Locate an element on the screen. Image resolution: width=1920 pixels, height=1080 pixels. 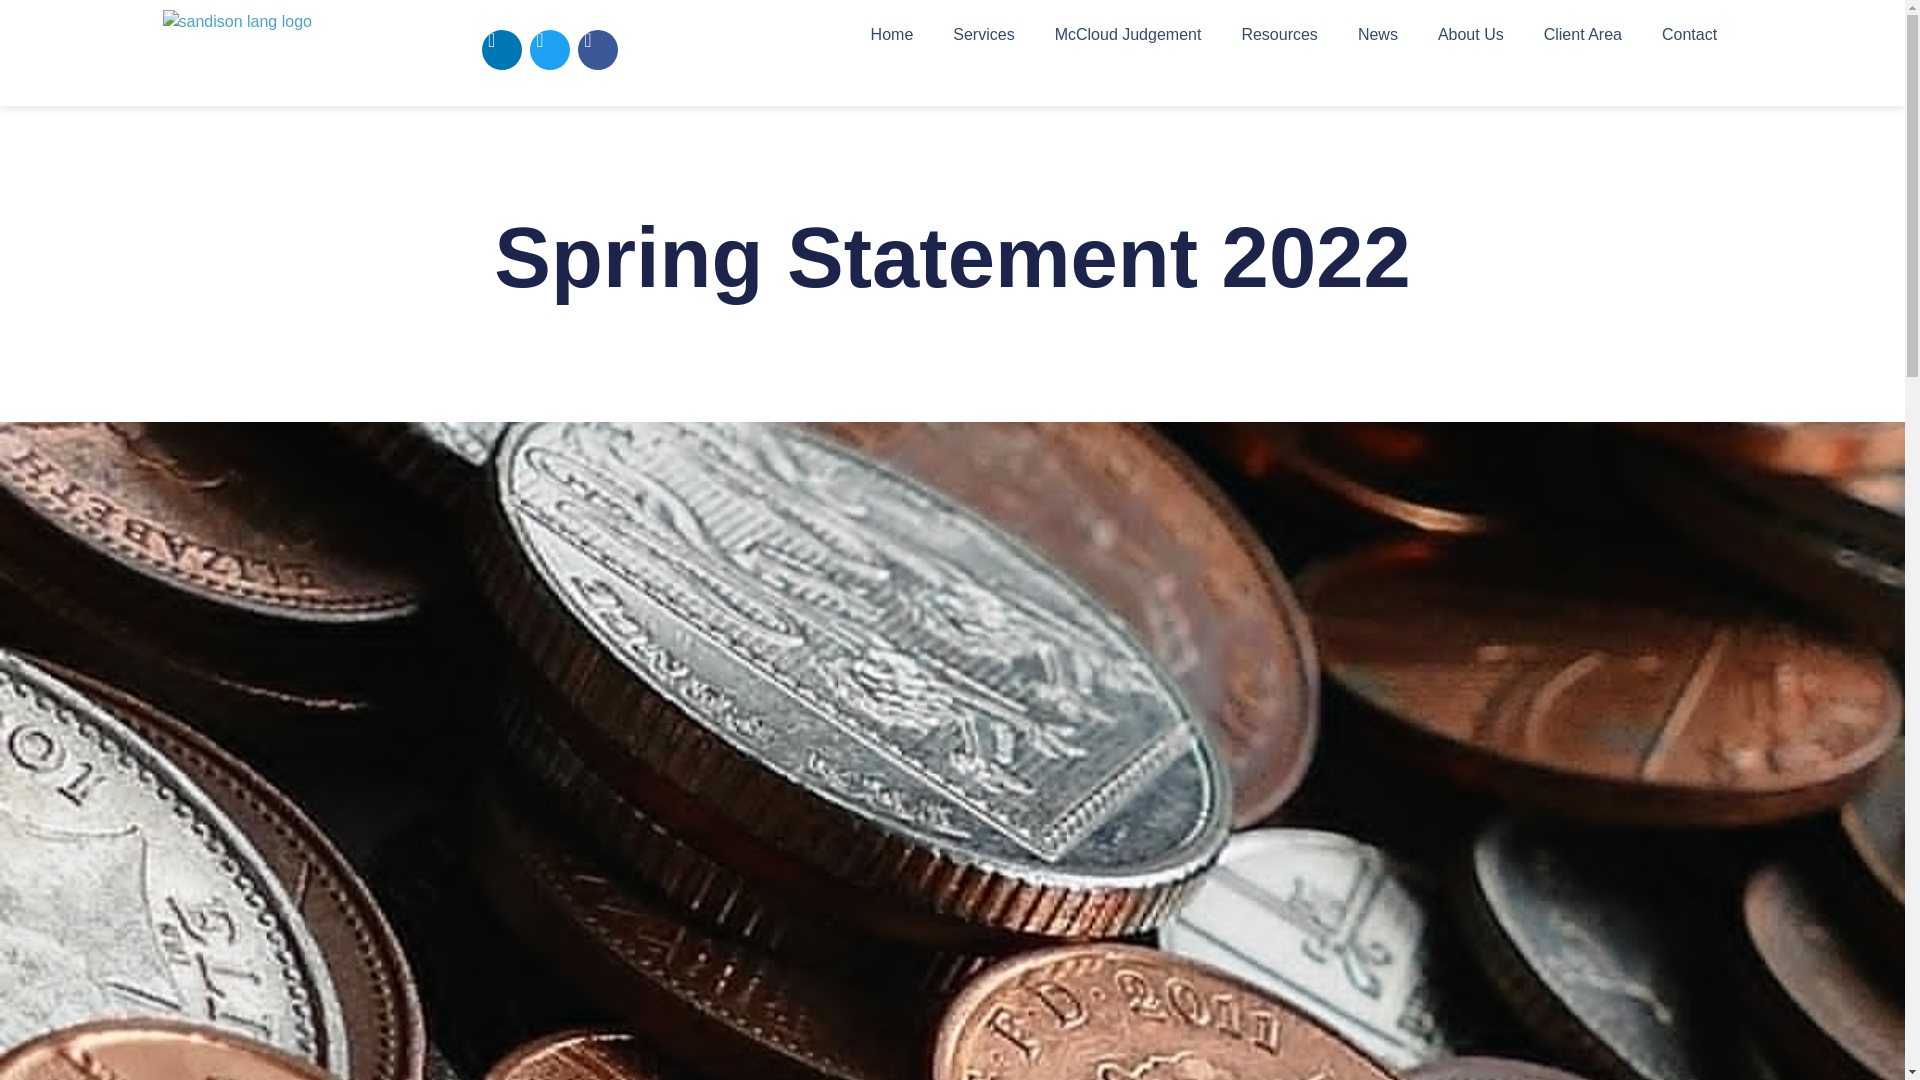
Resources is located at coordinates (1278, 34).